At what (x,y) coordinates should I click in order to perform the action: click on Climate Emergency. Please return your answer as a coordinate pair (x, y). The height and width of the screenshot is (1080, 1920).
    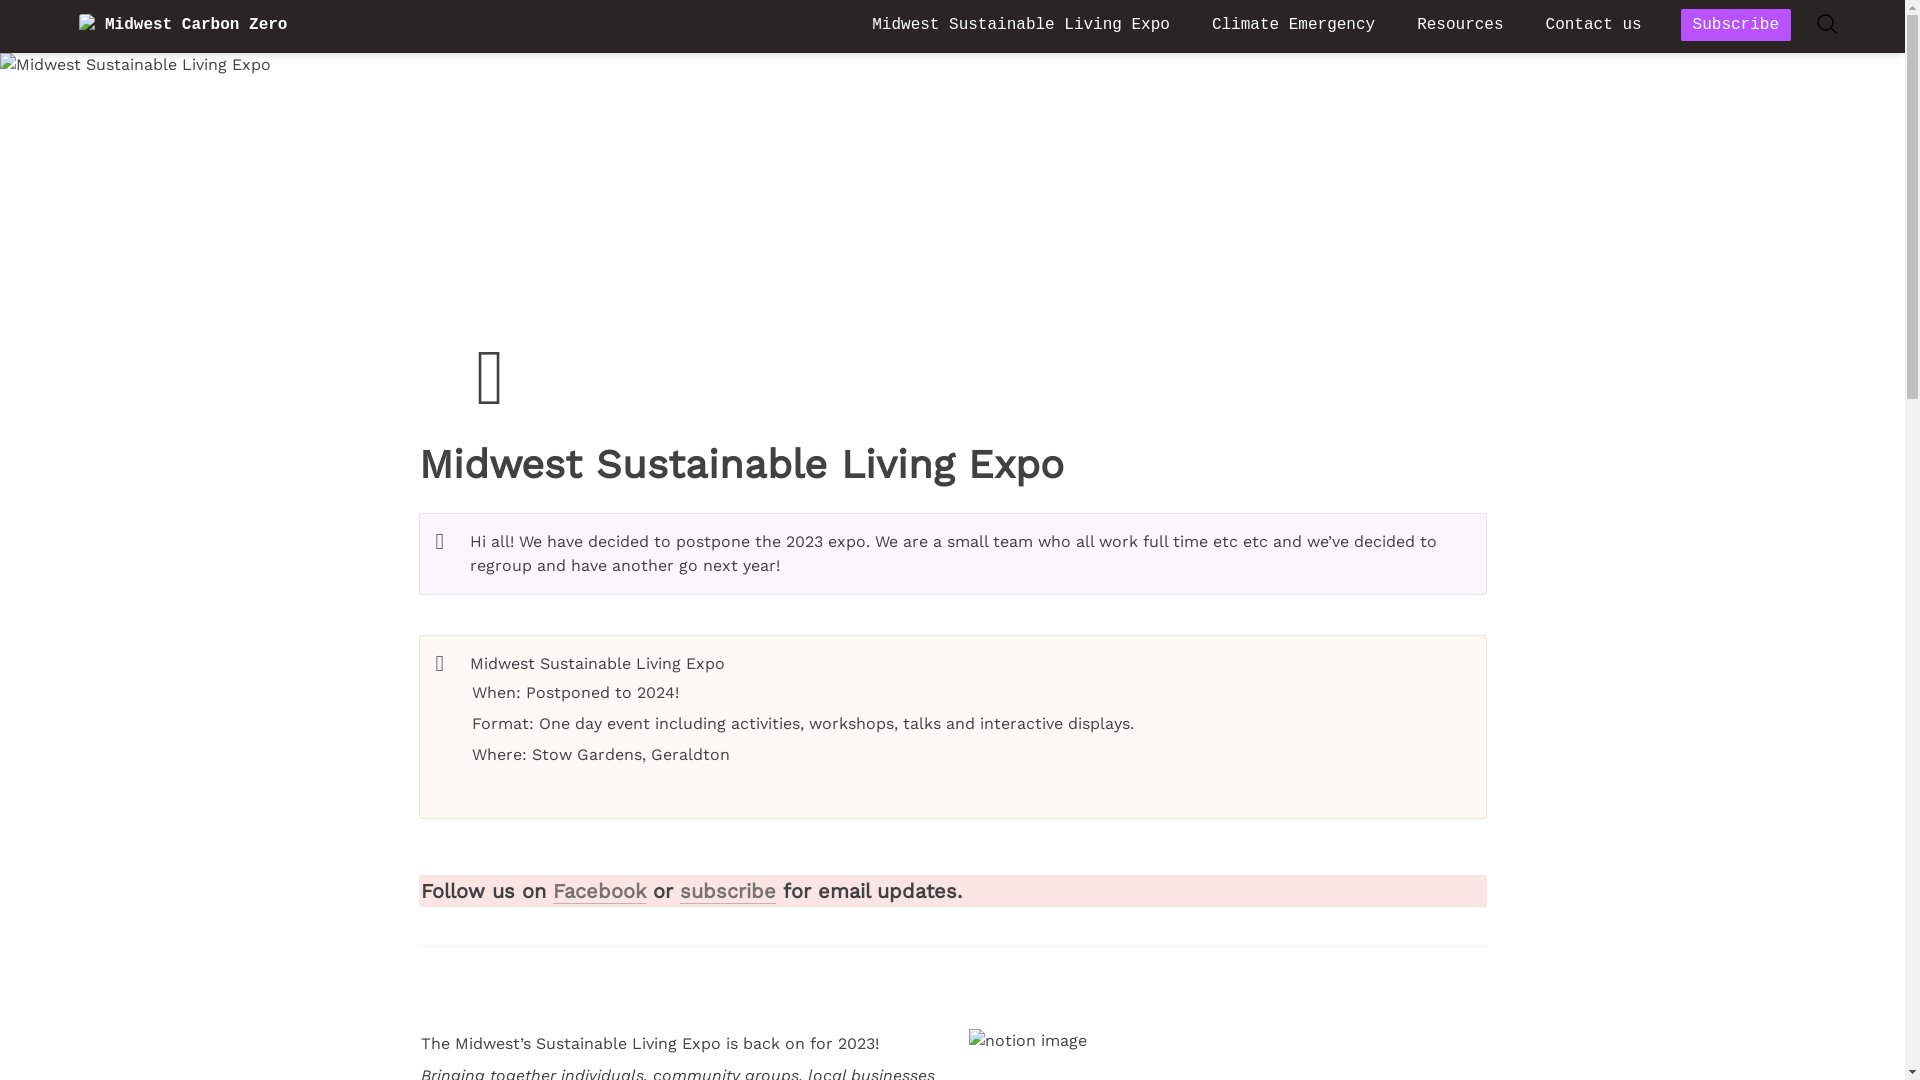
    Looking at the image, I should click on (1294, 25).